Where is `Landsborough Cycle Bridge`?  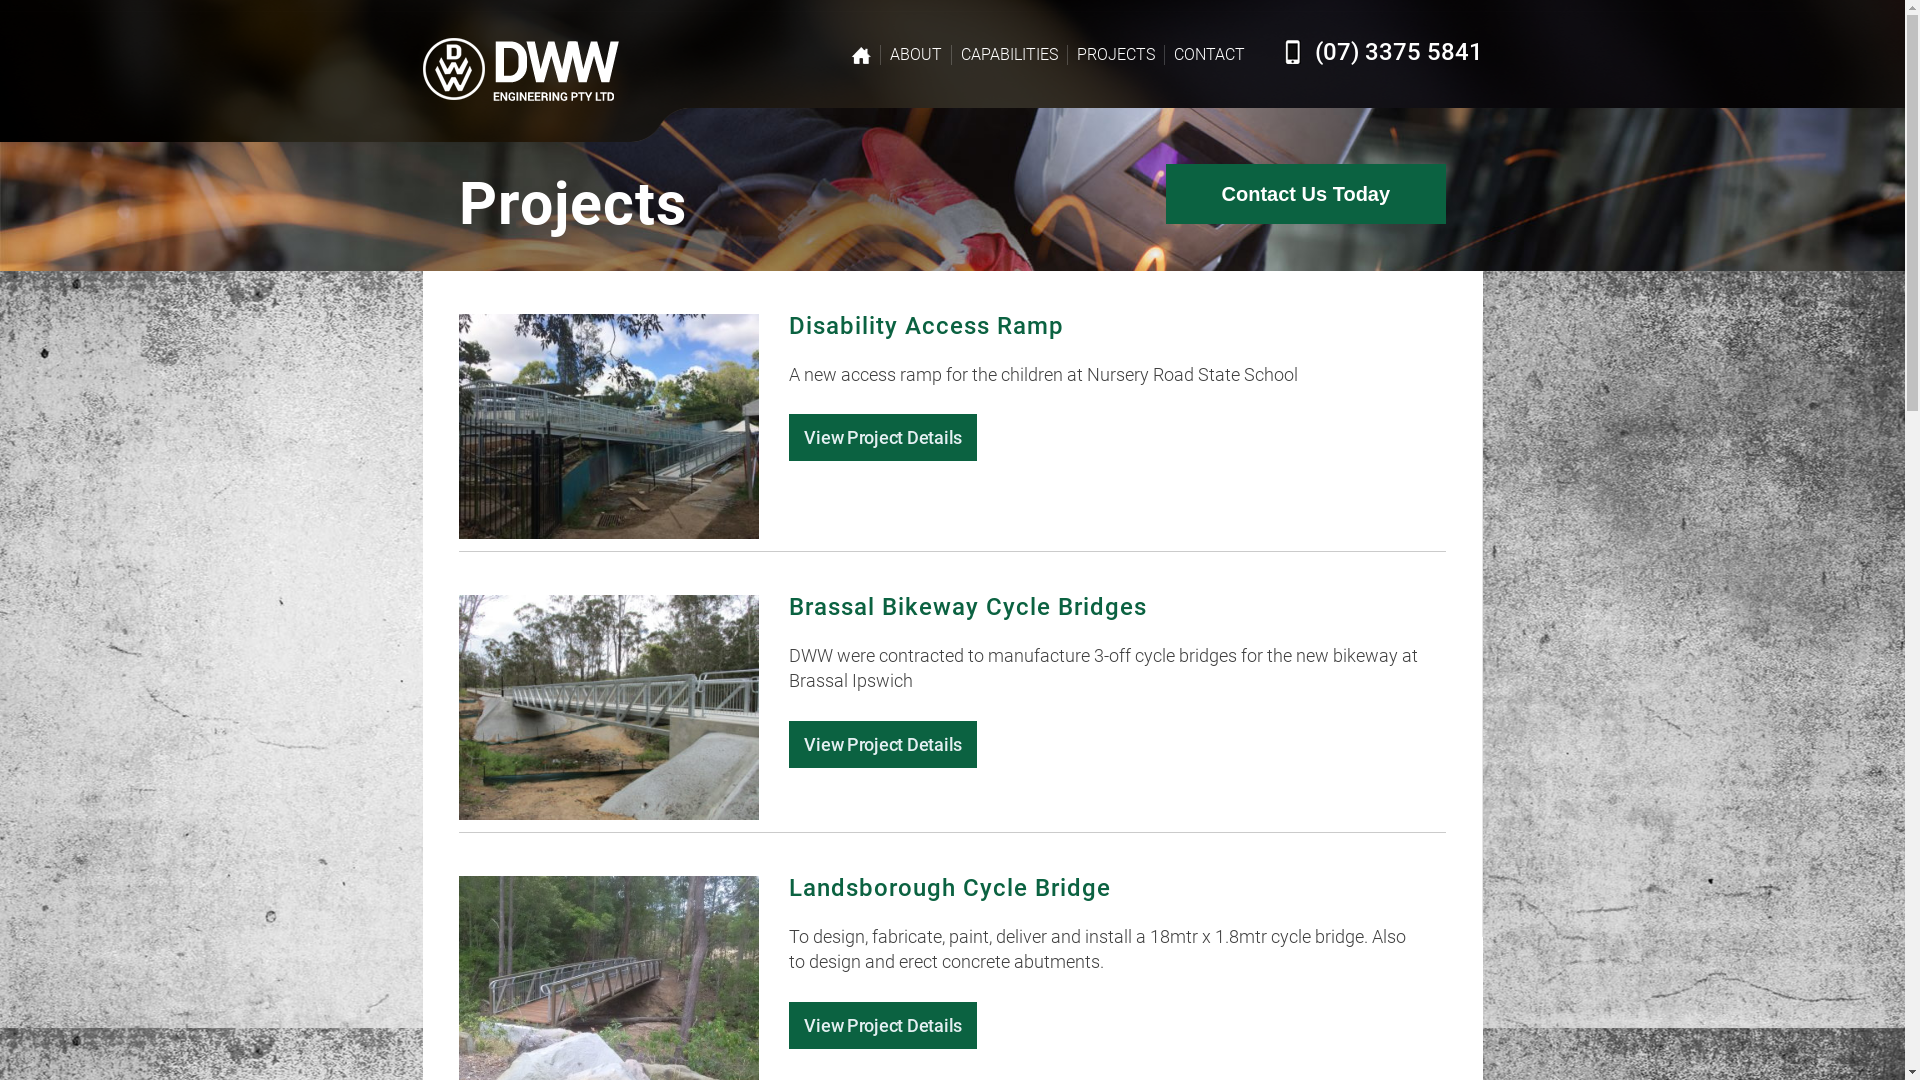 Landsborough Cycle Bridge is located at coordinates (950, 888).